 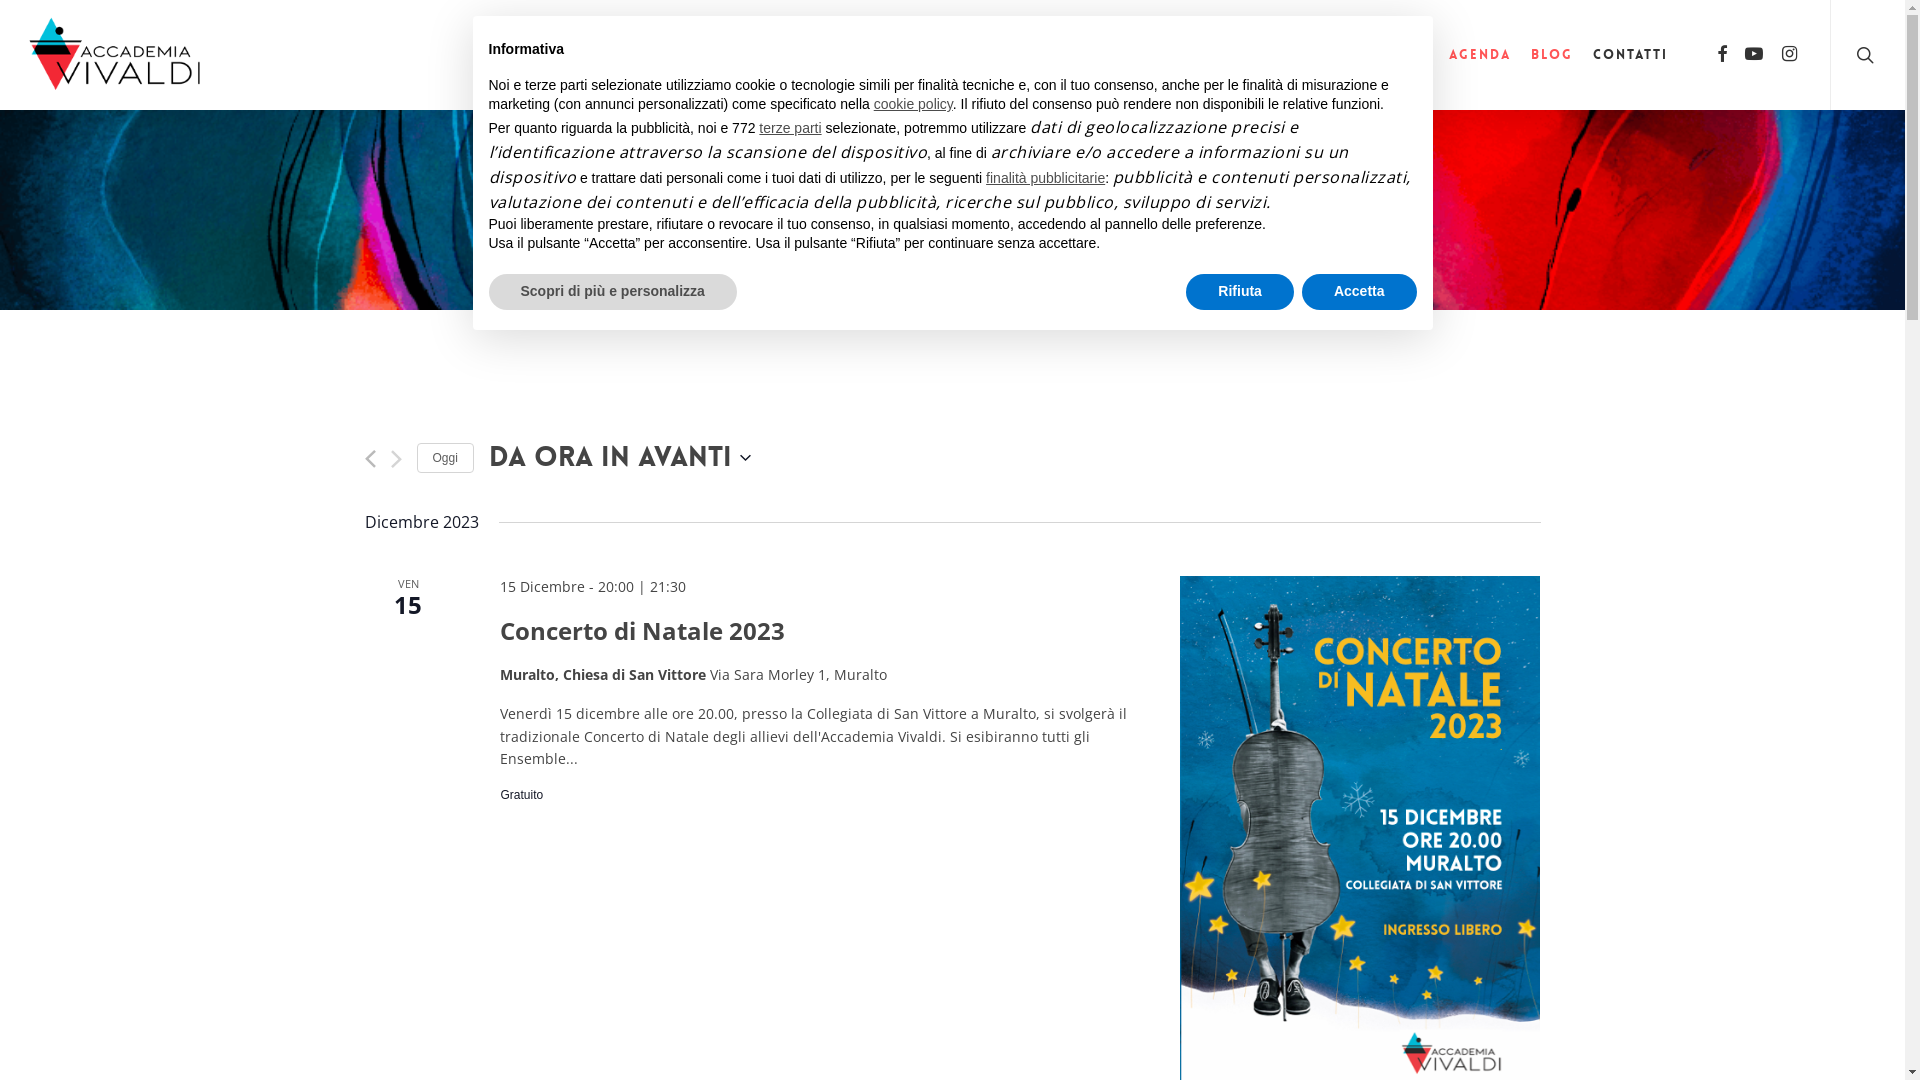 What do you see at coordinates (1630, 55) in the screenshot?
I see `Contatti` at bounding box center [1630, 55].